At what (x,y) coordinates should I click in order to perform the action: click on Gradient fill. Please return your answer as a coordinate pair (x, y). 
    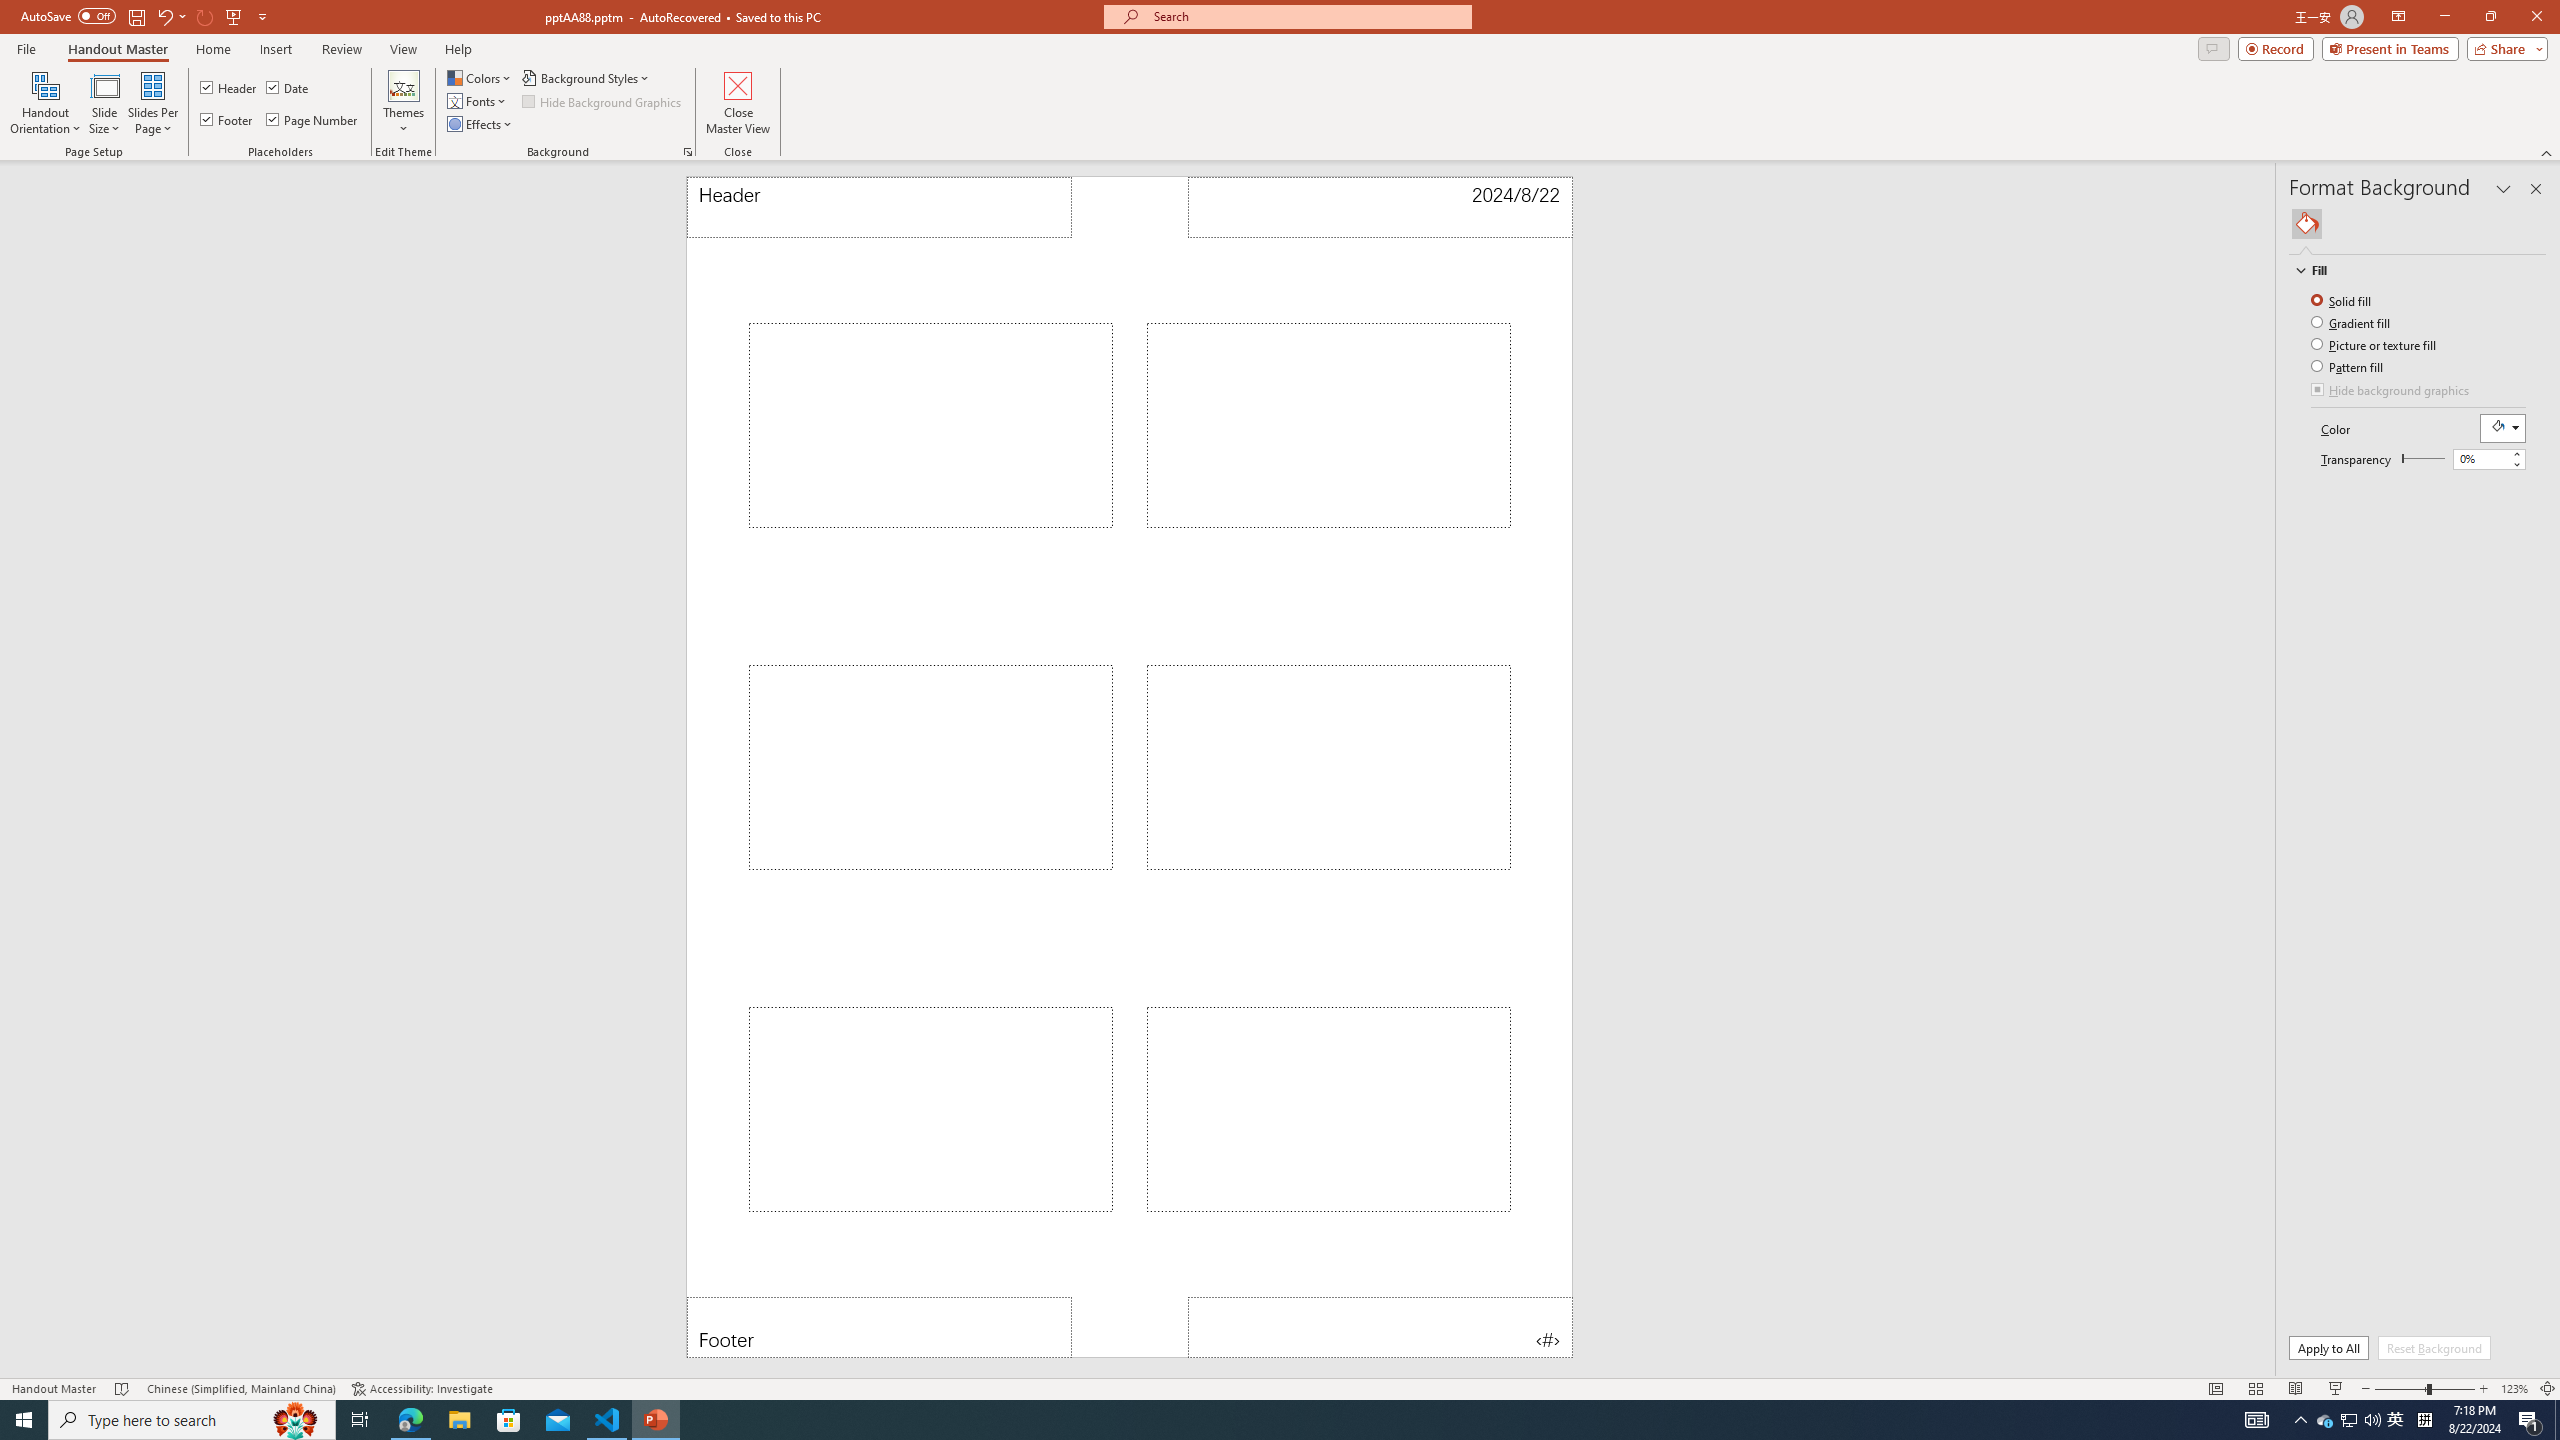
    Looking at the image, I should click on (2352, 322).